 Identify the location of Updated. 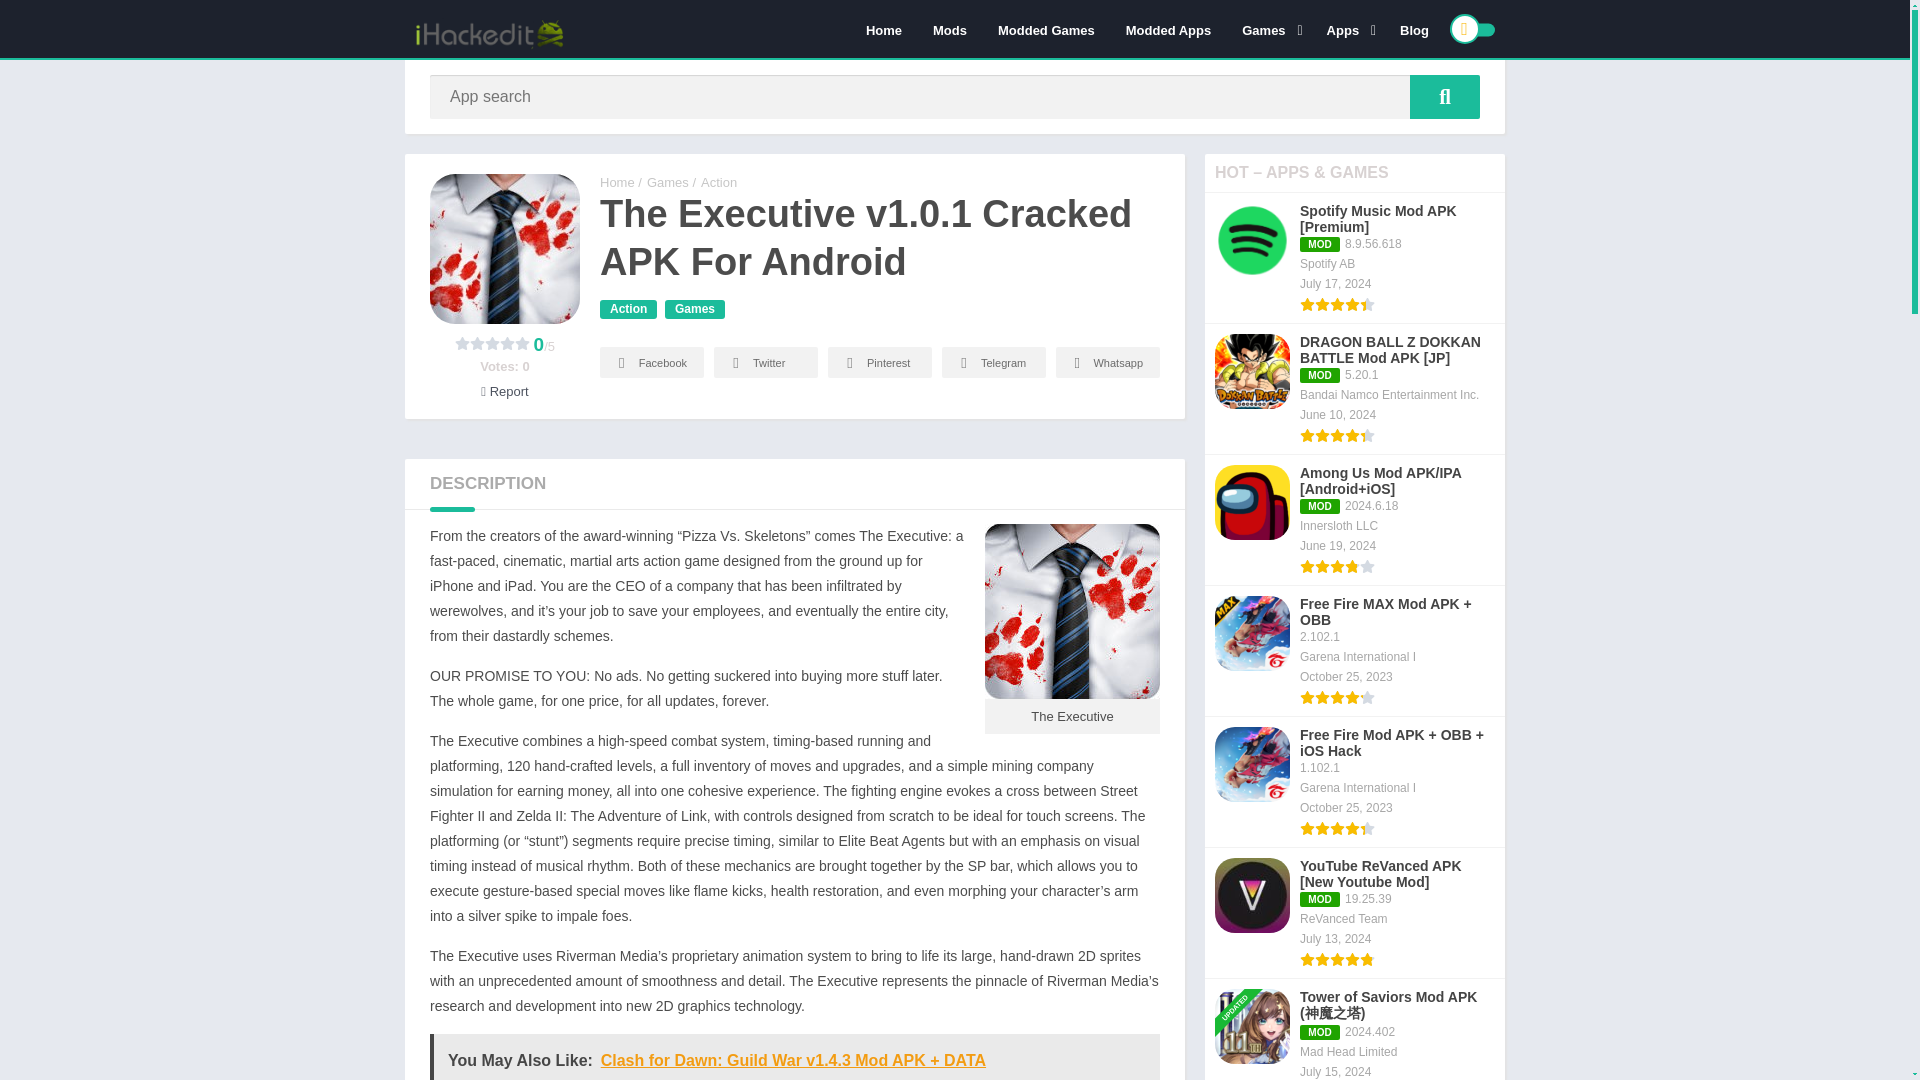
(1242, 982).